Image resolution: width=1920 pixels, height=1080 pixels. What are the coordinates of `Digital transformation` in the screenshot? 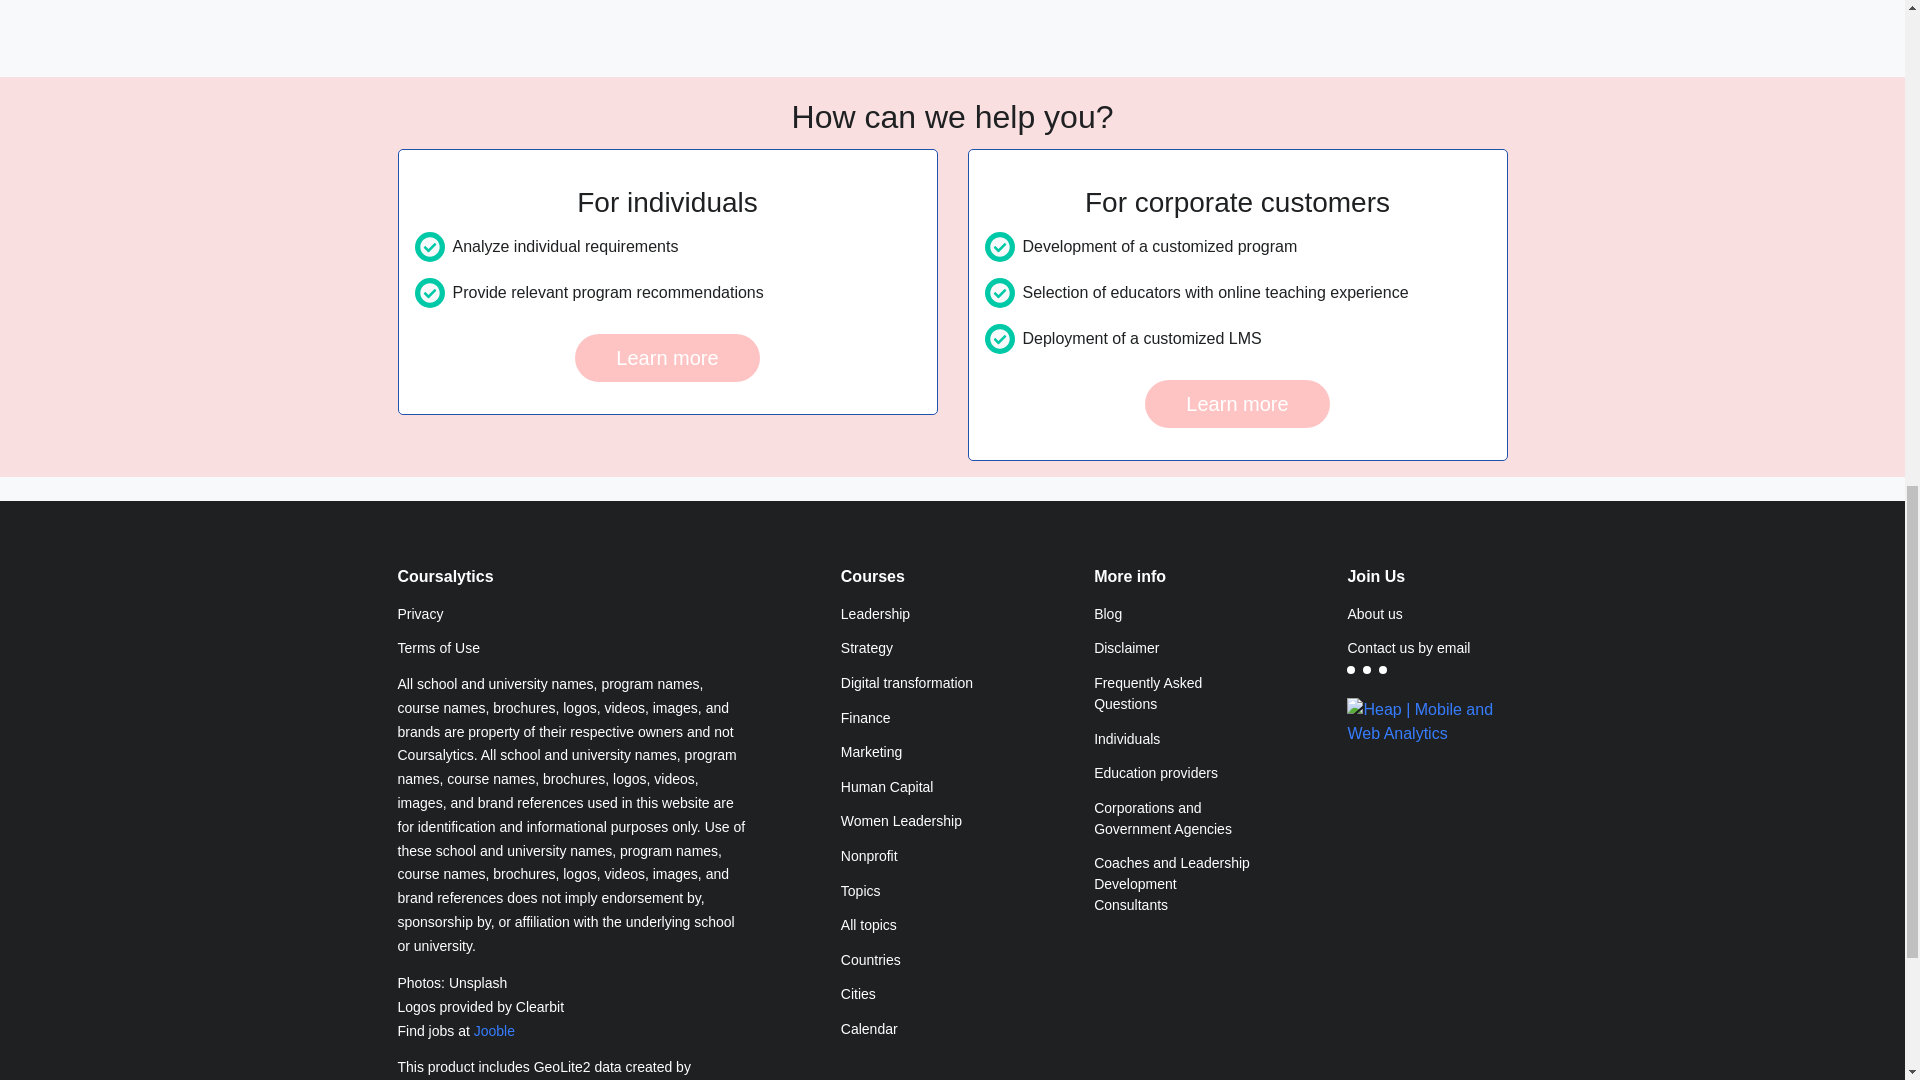 It's located at (920, 683).